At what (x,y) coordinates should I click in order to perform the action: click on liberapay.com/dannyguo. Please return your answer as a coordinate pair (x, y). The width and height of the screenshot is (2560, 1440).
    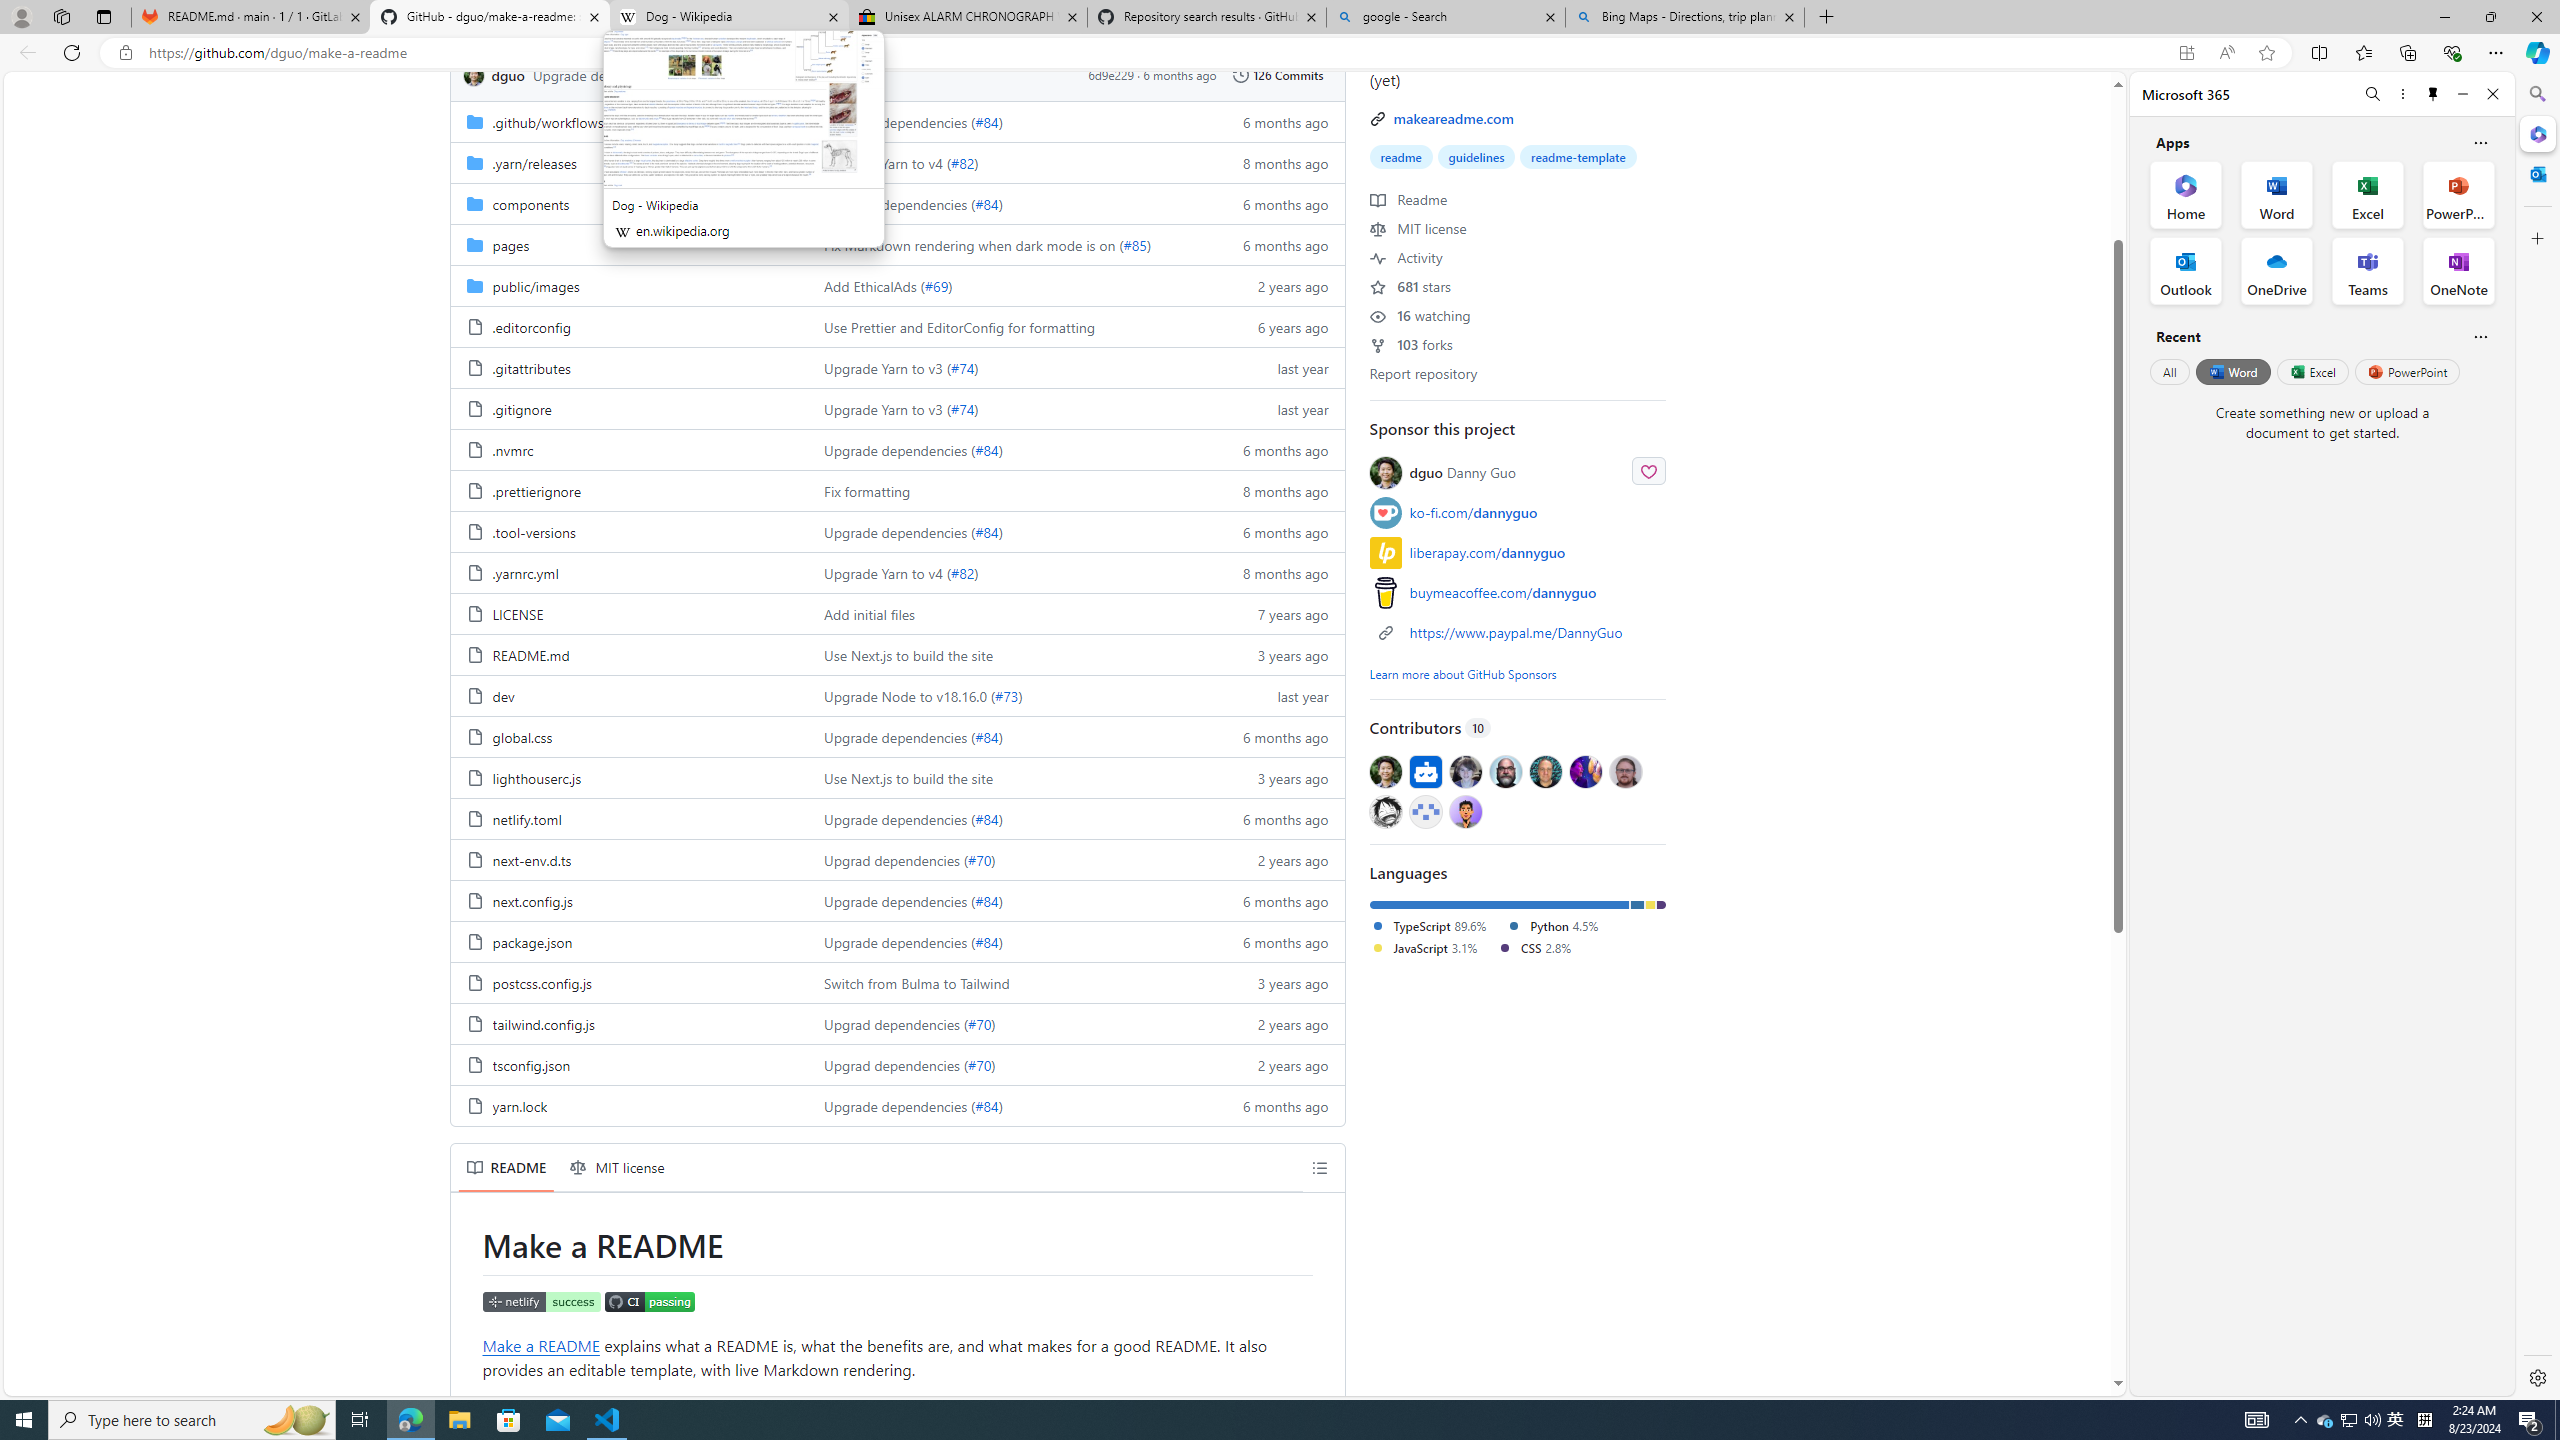
    Looking at the image, I should click on (1518, 552).